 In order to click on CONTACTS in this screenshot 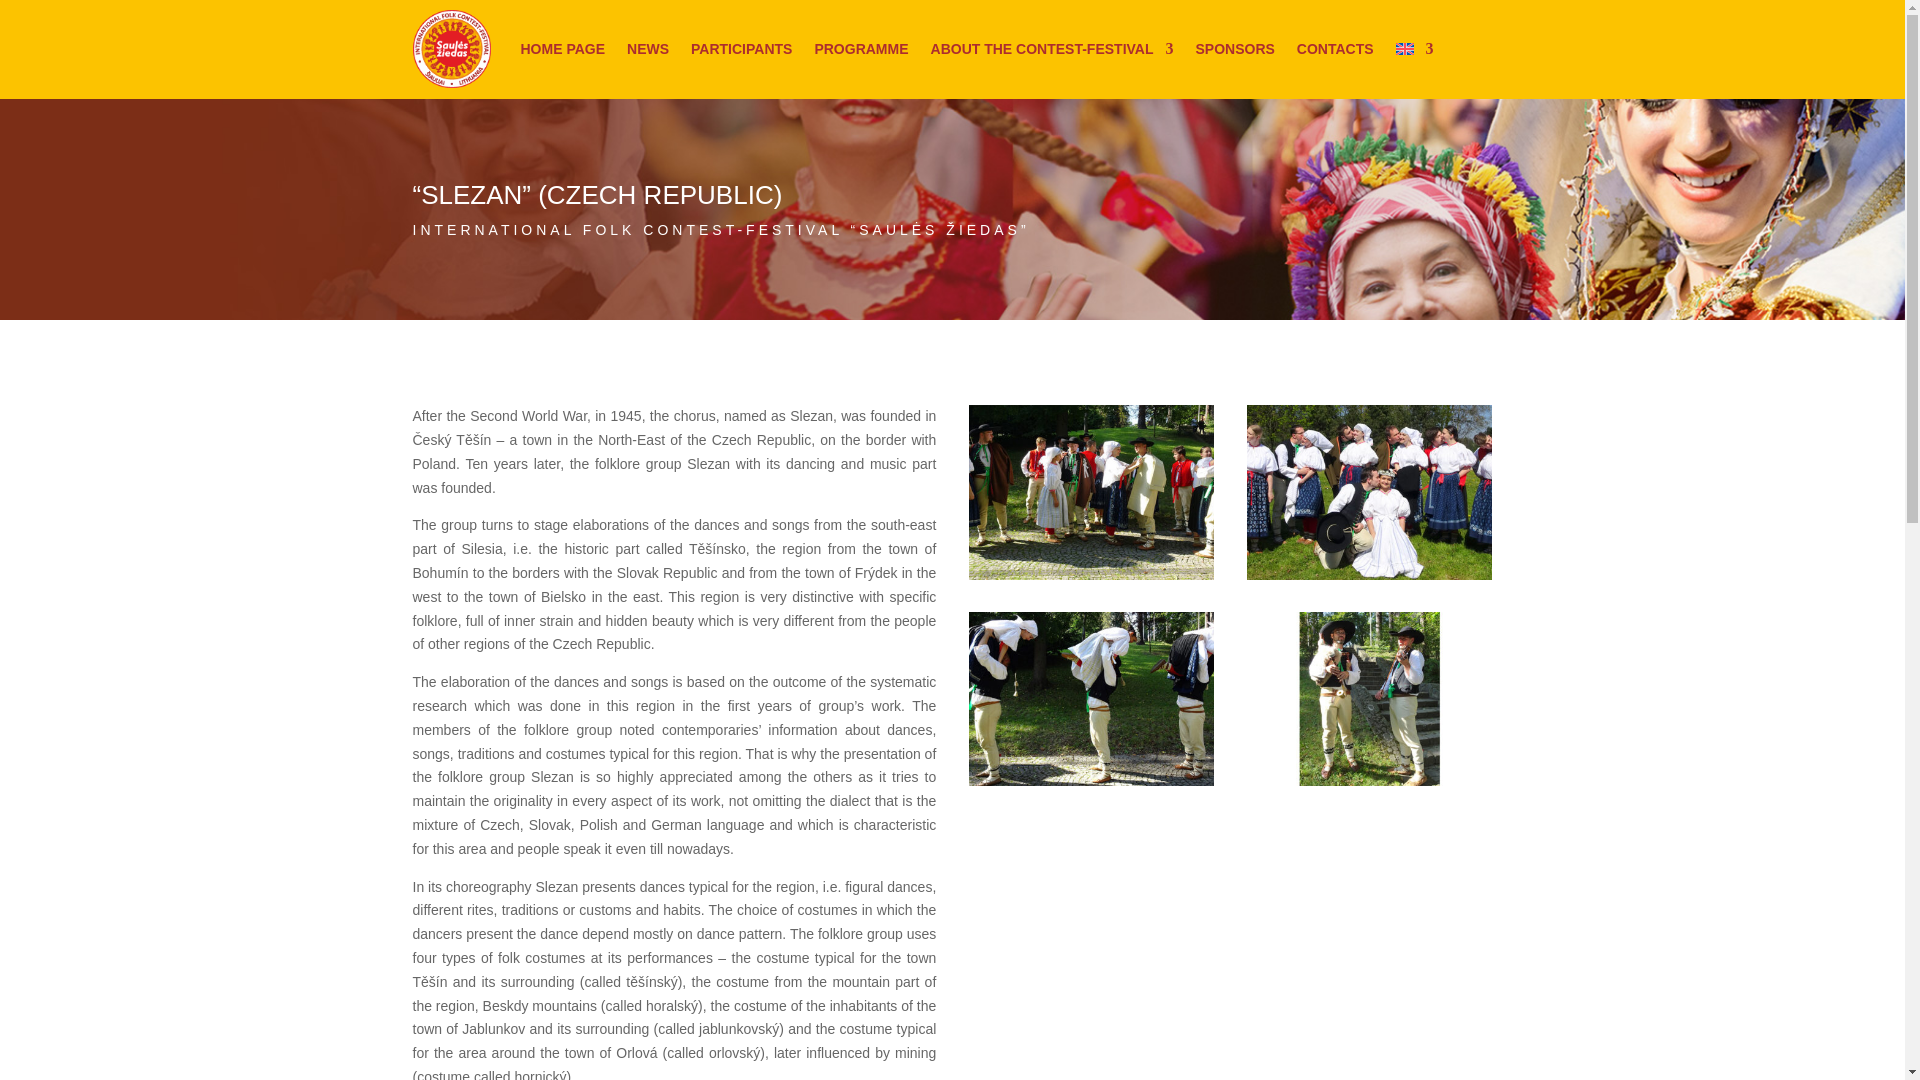, I will do `click(1336, 48)`.